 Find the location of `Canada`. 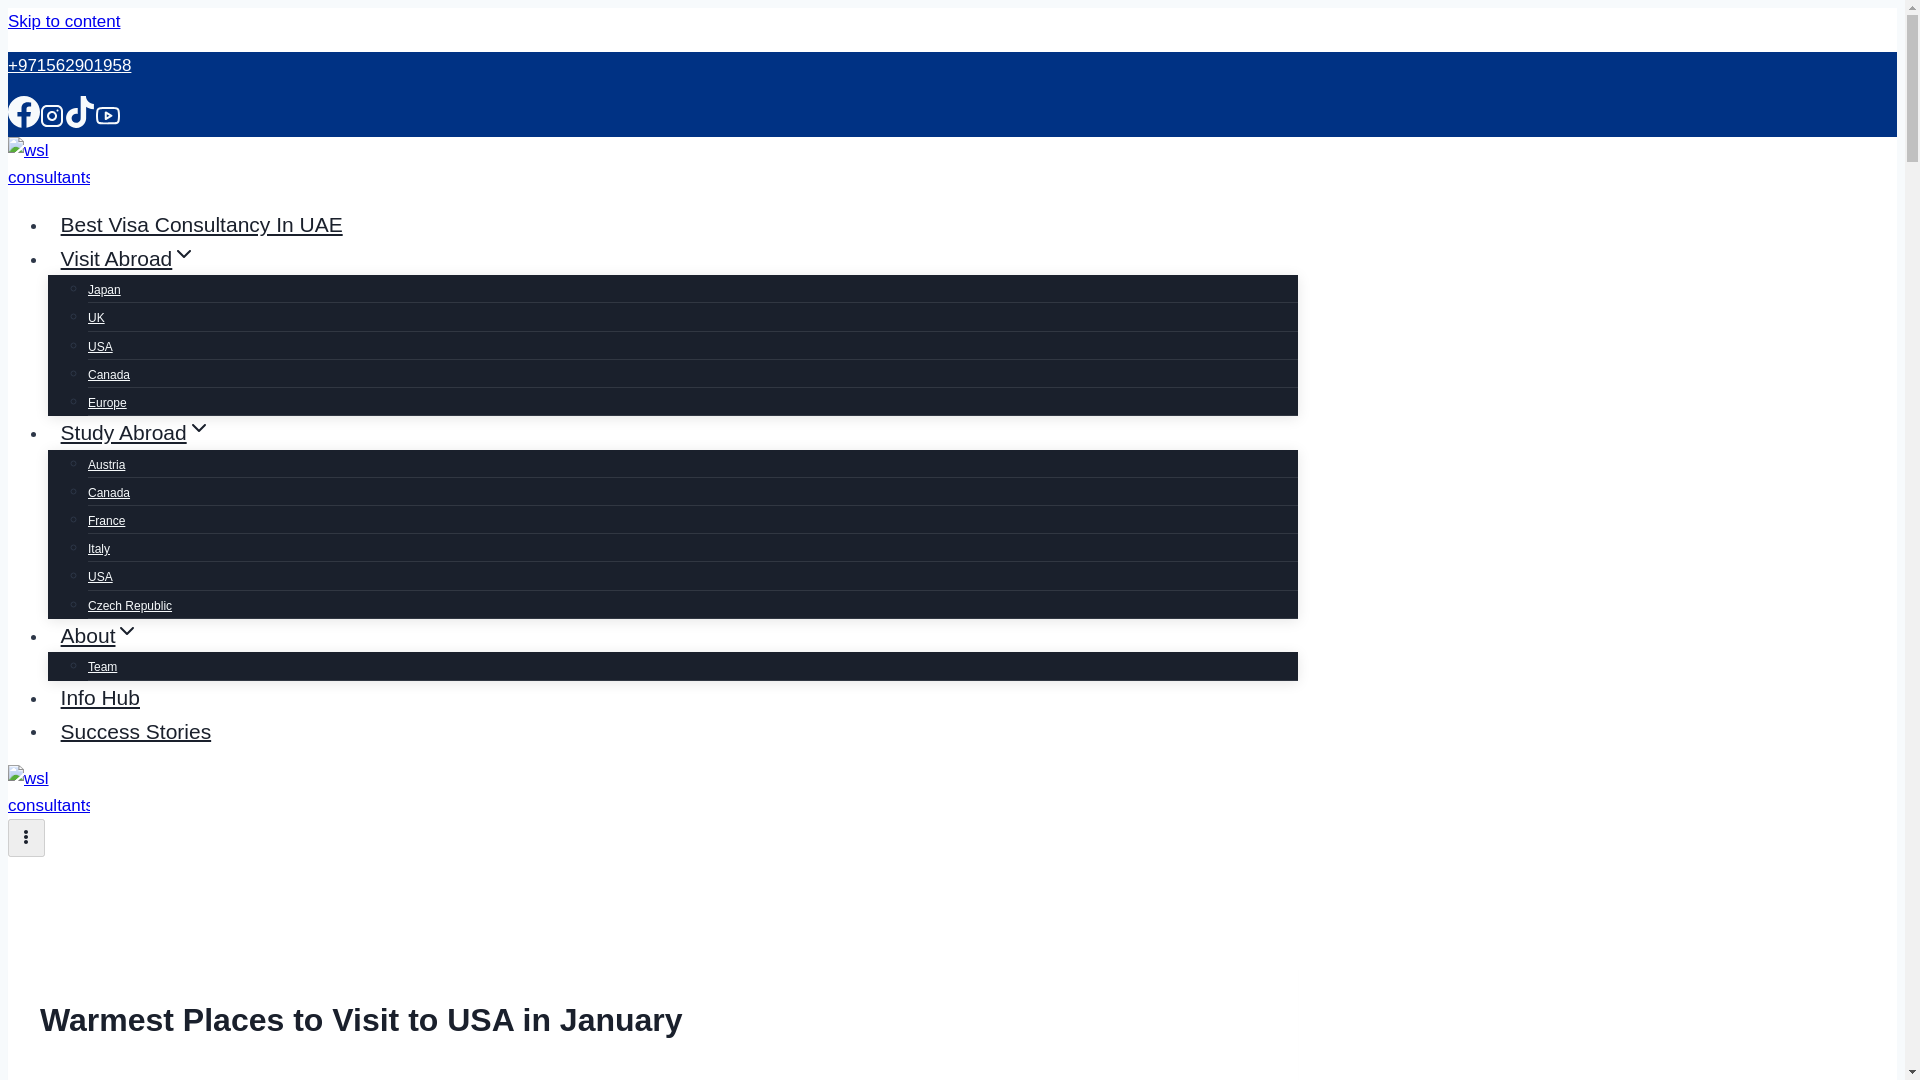

Canada is located at coordinates (109, 375).